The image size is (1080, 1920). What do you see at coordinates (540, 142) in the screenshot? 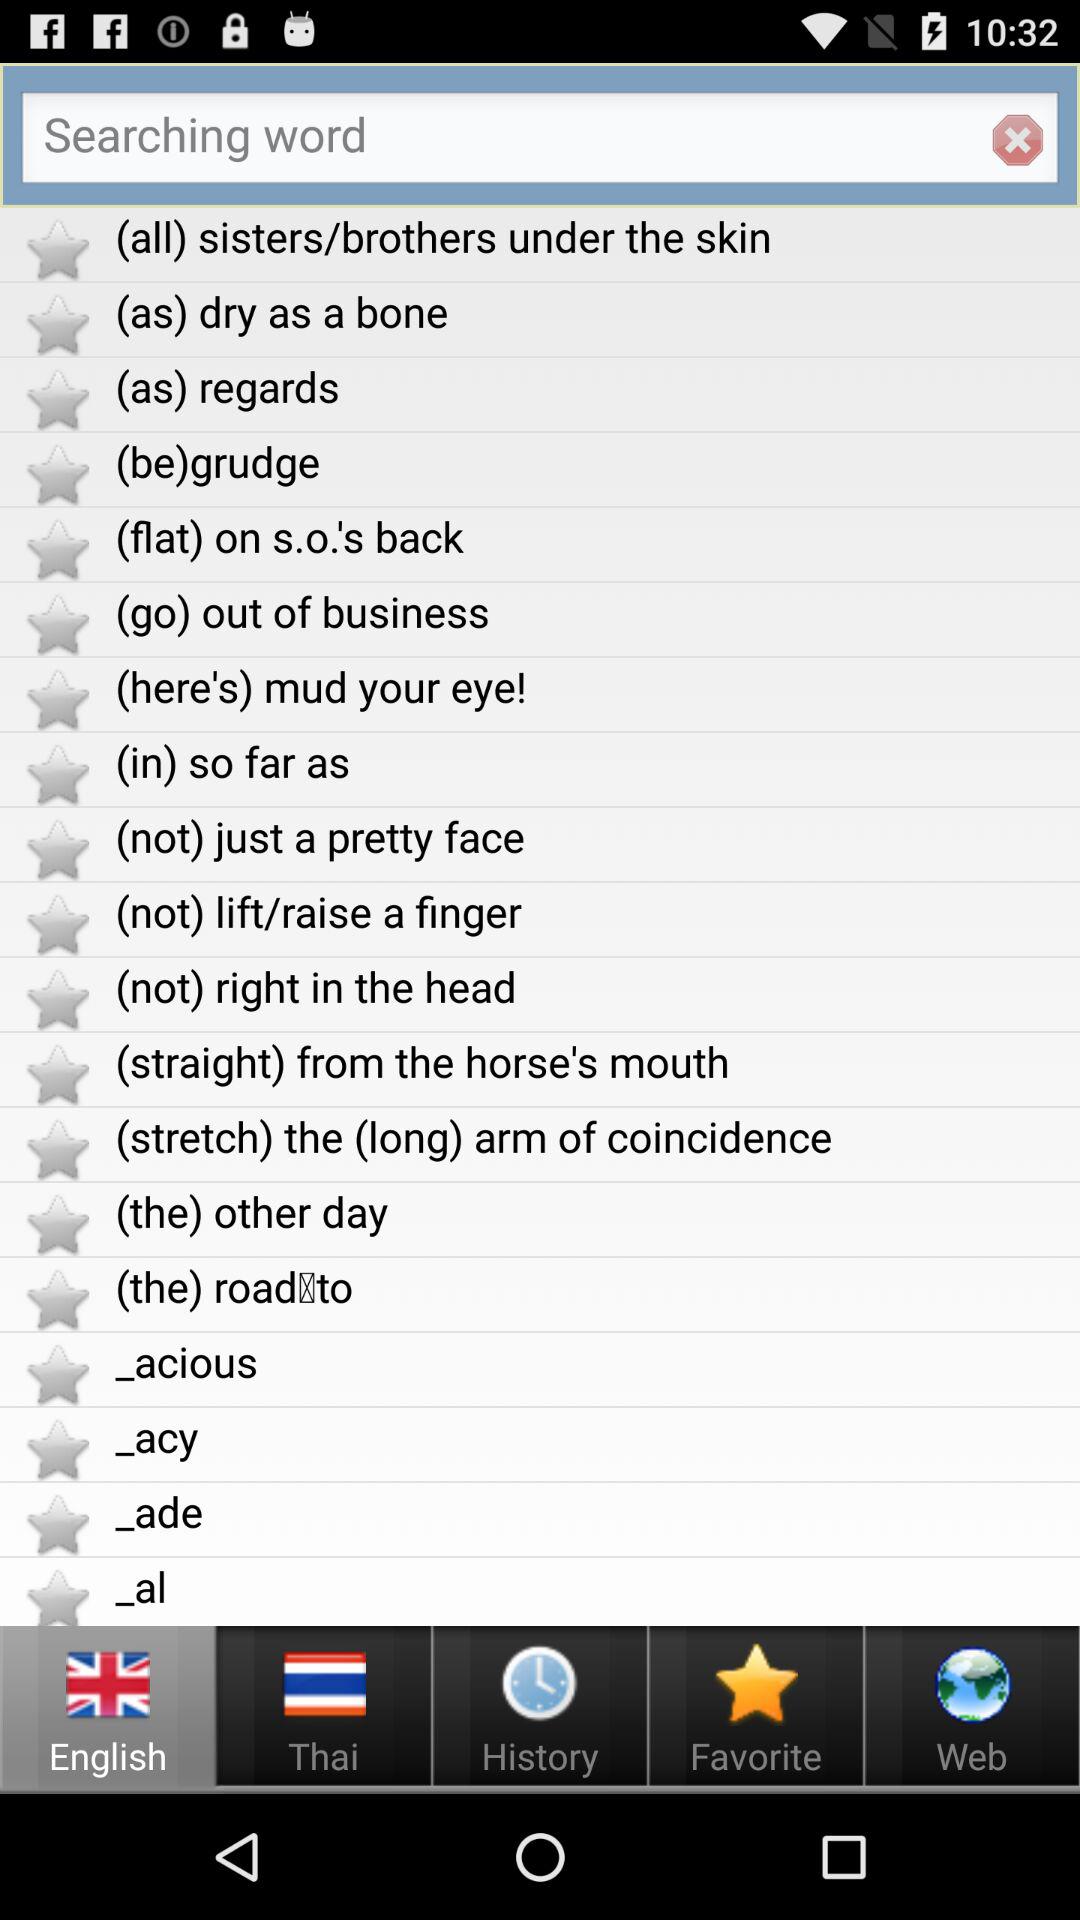
I see `search bar` at bounding box center [540, 142].